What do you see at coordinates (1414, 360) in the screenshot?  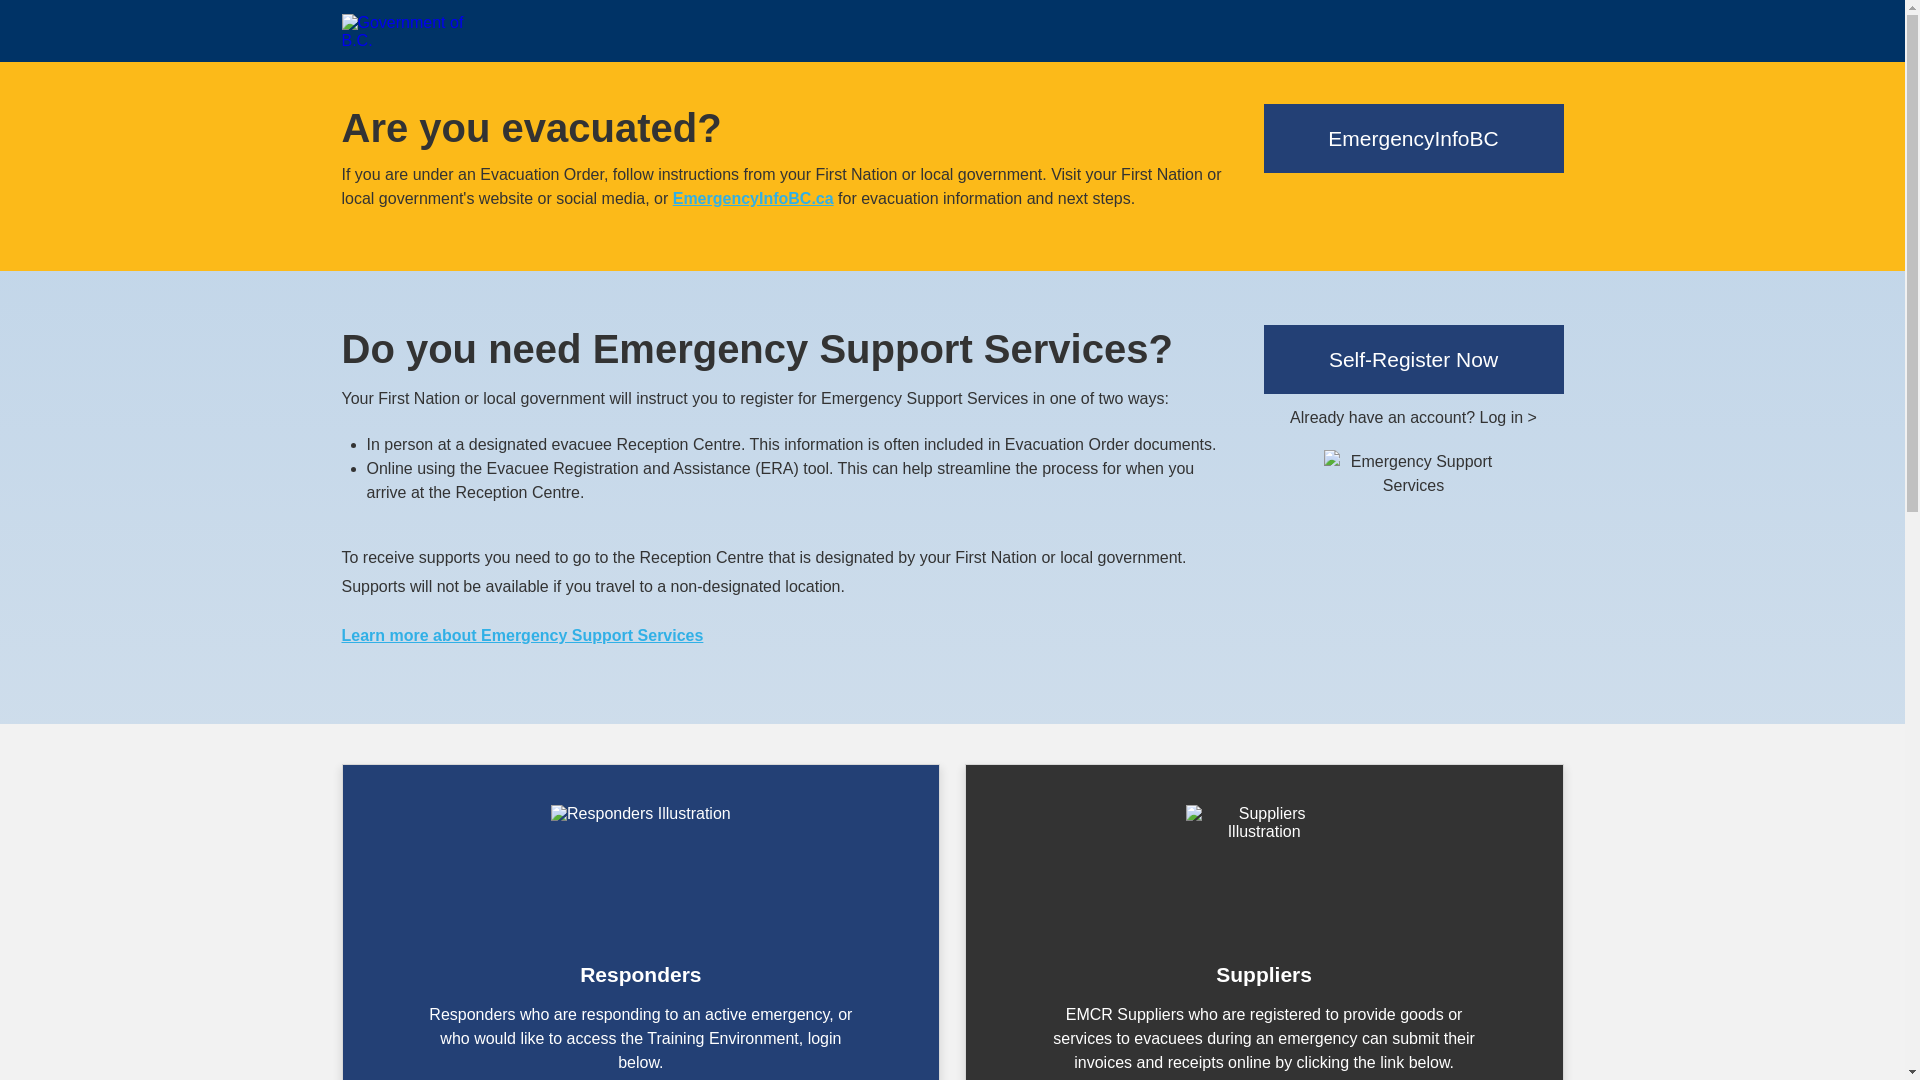 I see `Self-Register Now` at bounding box center [1414, 360].